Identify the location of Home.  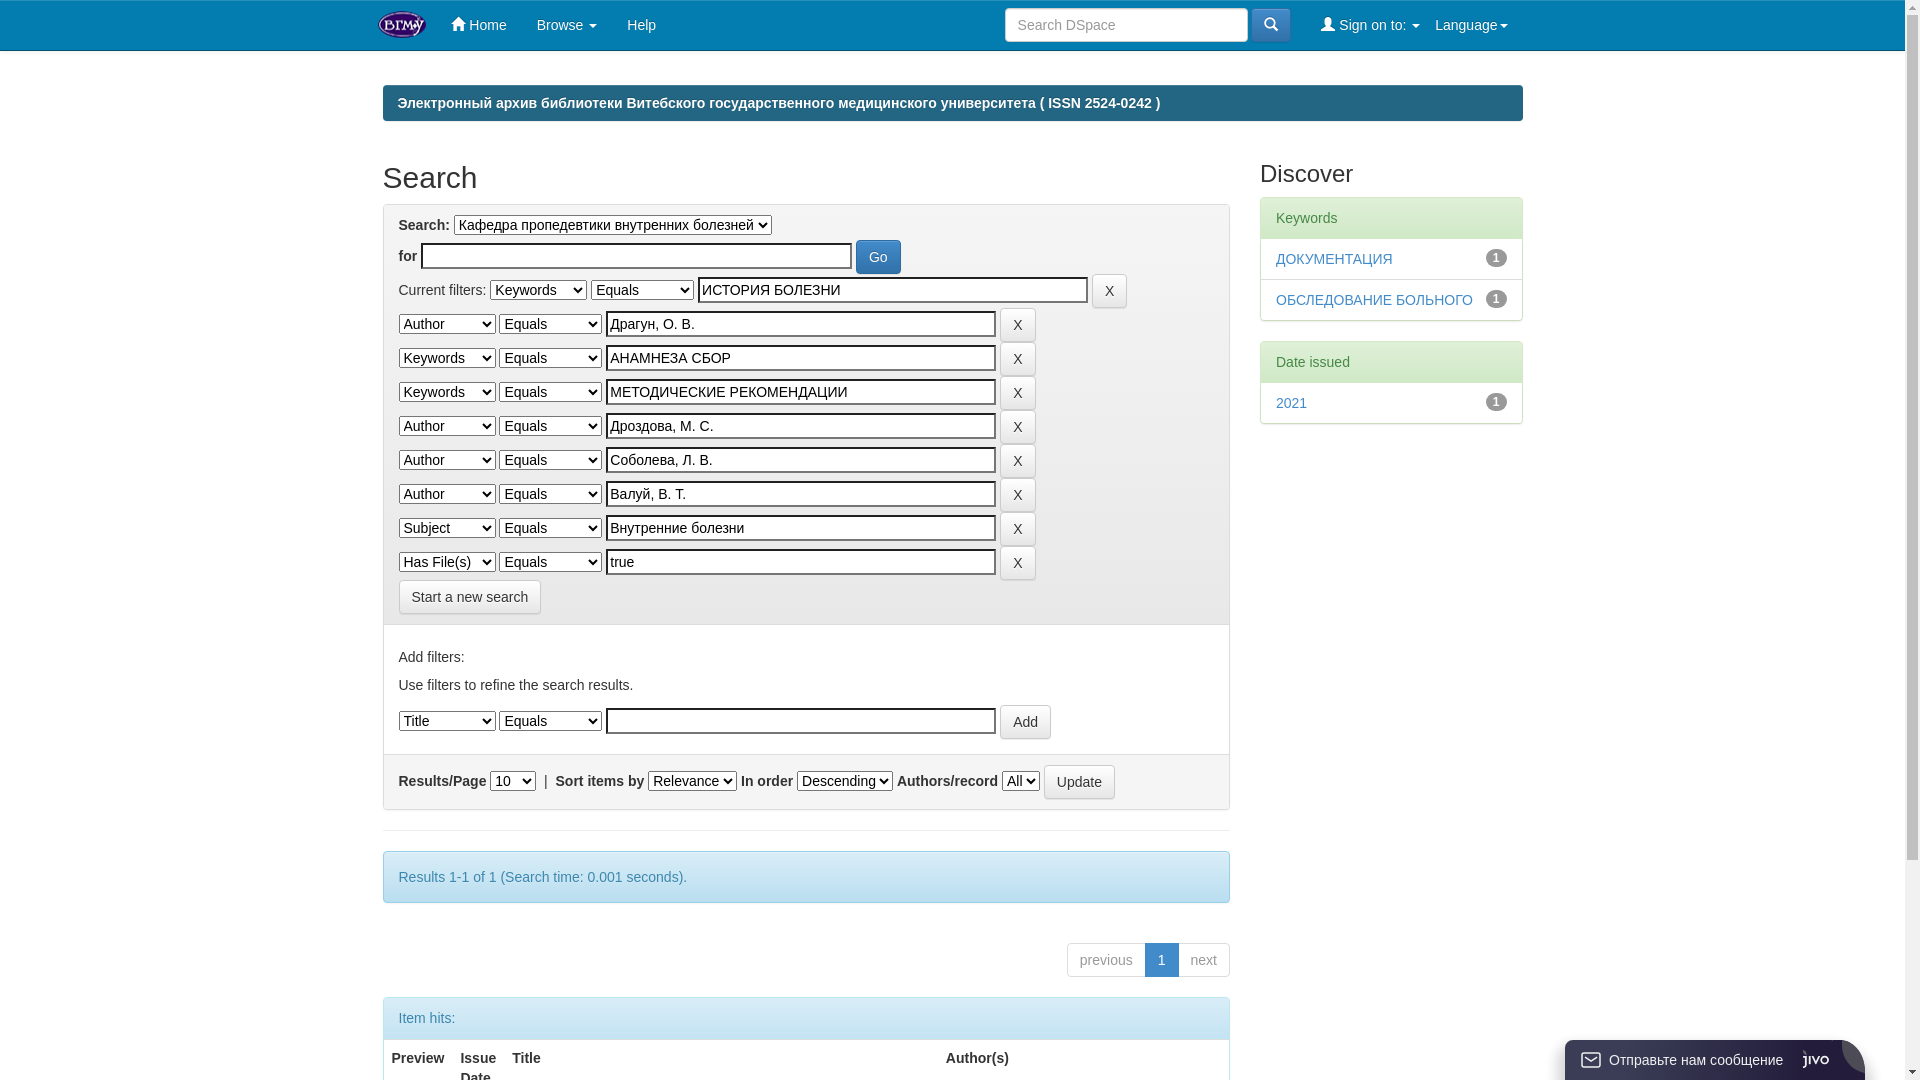
(478, 25).